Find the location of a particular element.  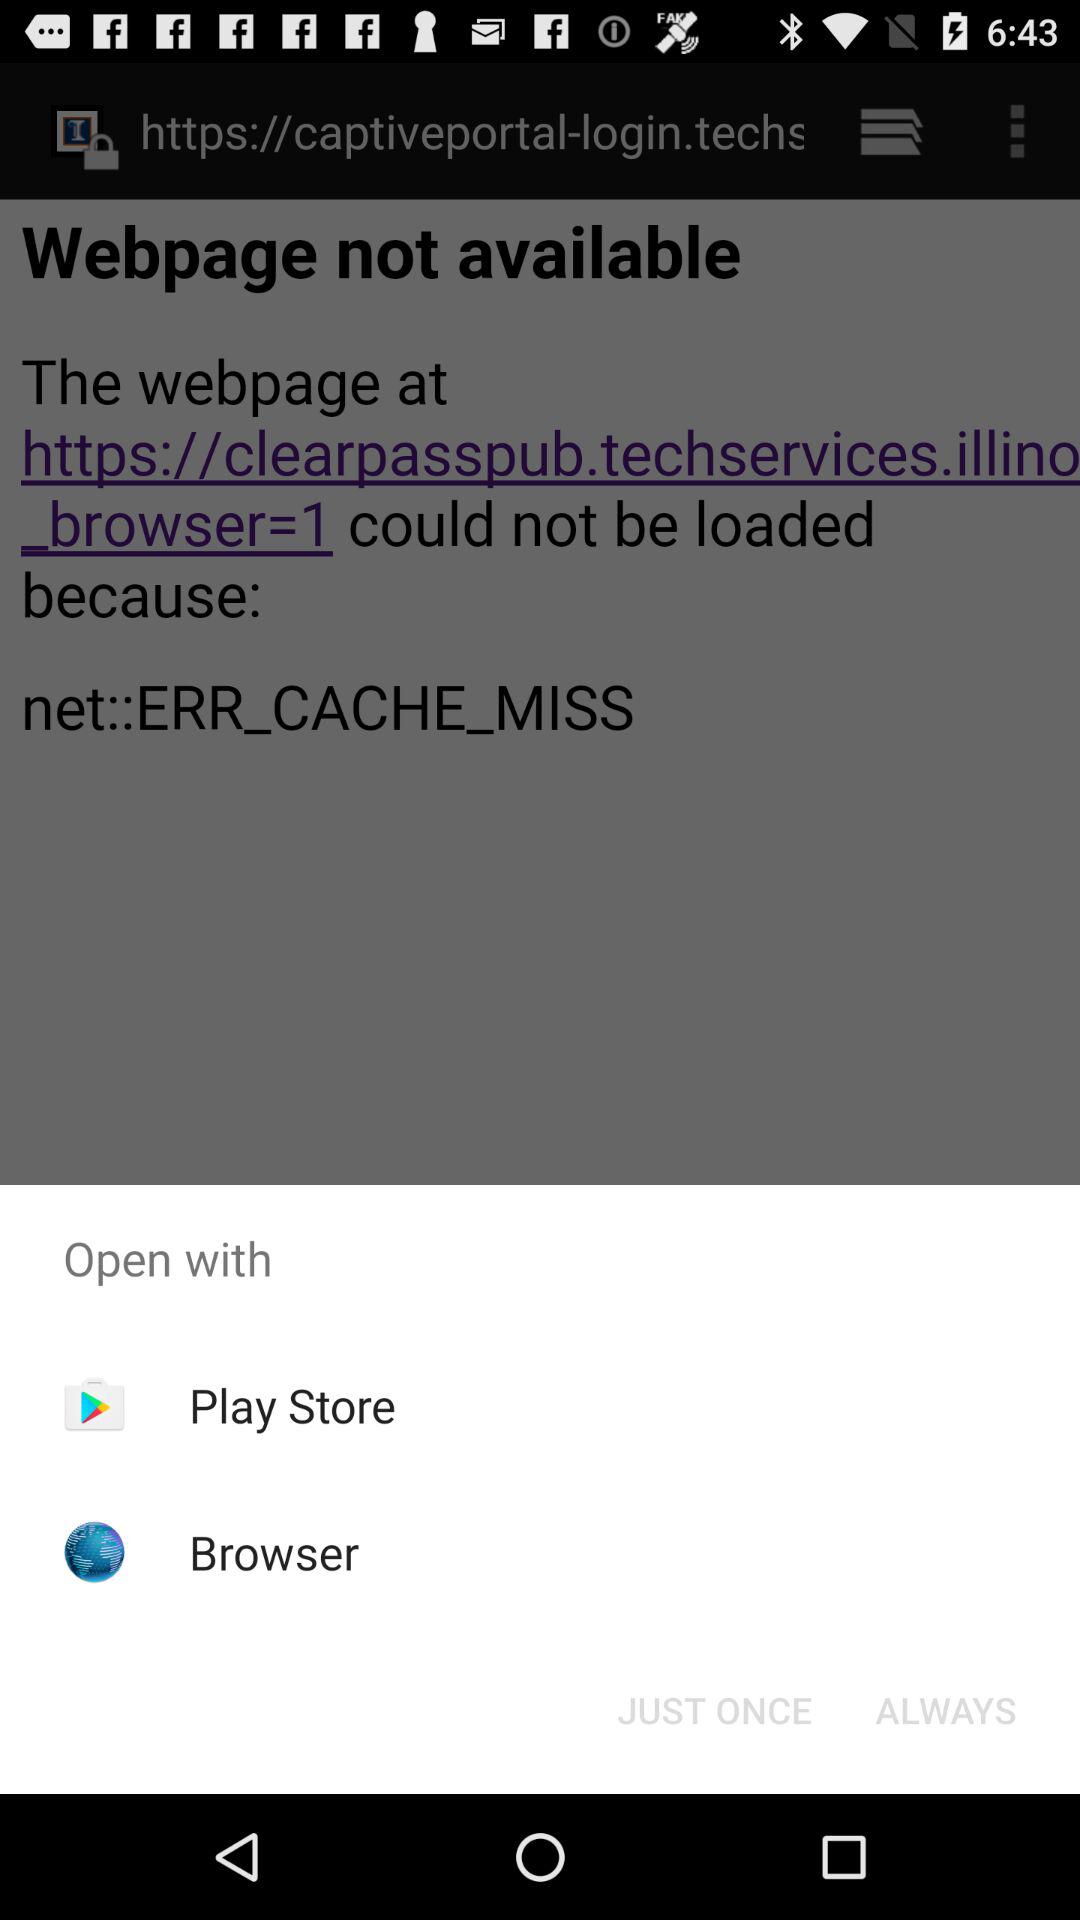

turn on the item next to the always button is located at coordinates (714, 1710).